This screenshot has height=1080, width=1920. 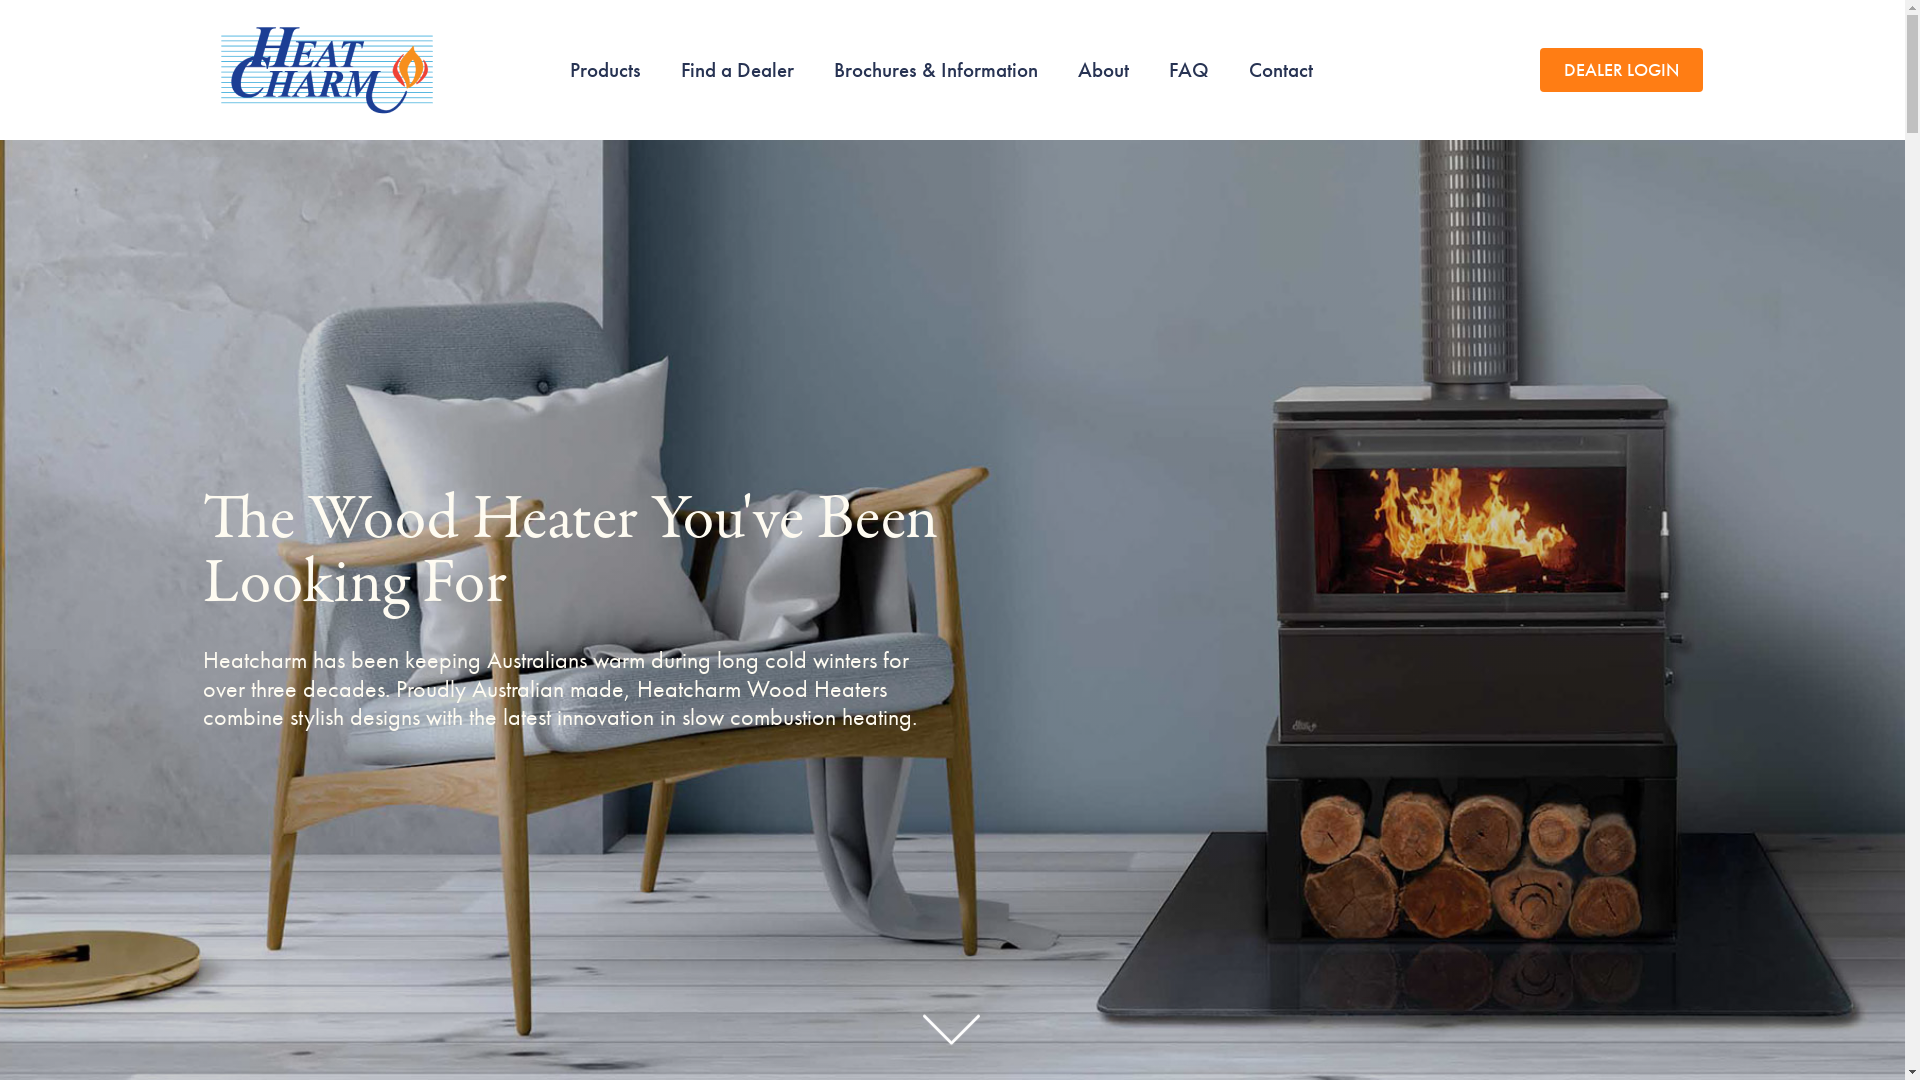 I want to click on FAQ, so click(x=1188, y=70).